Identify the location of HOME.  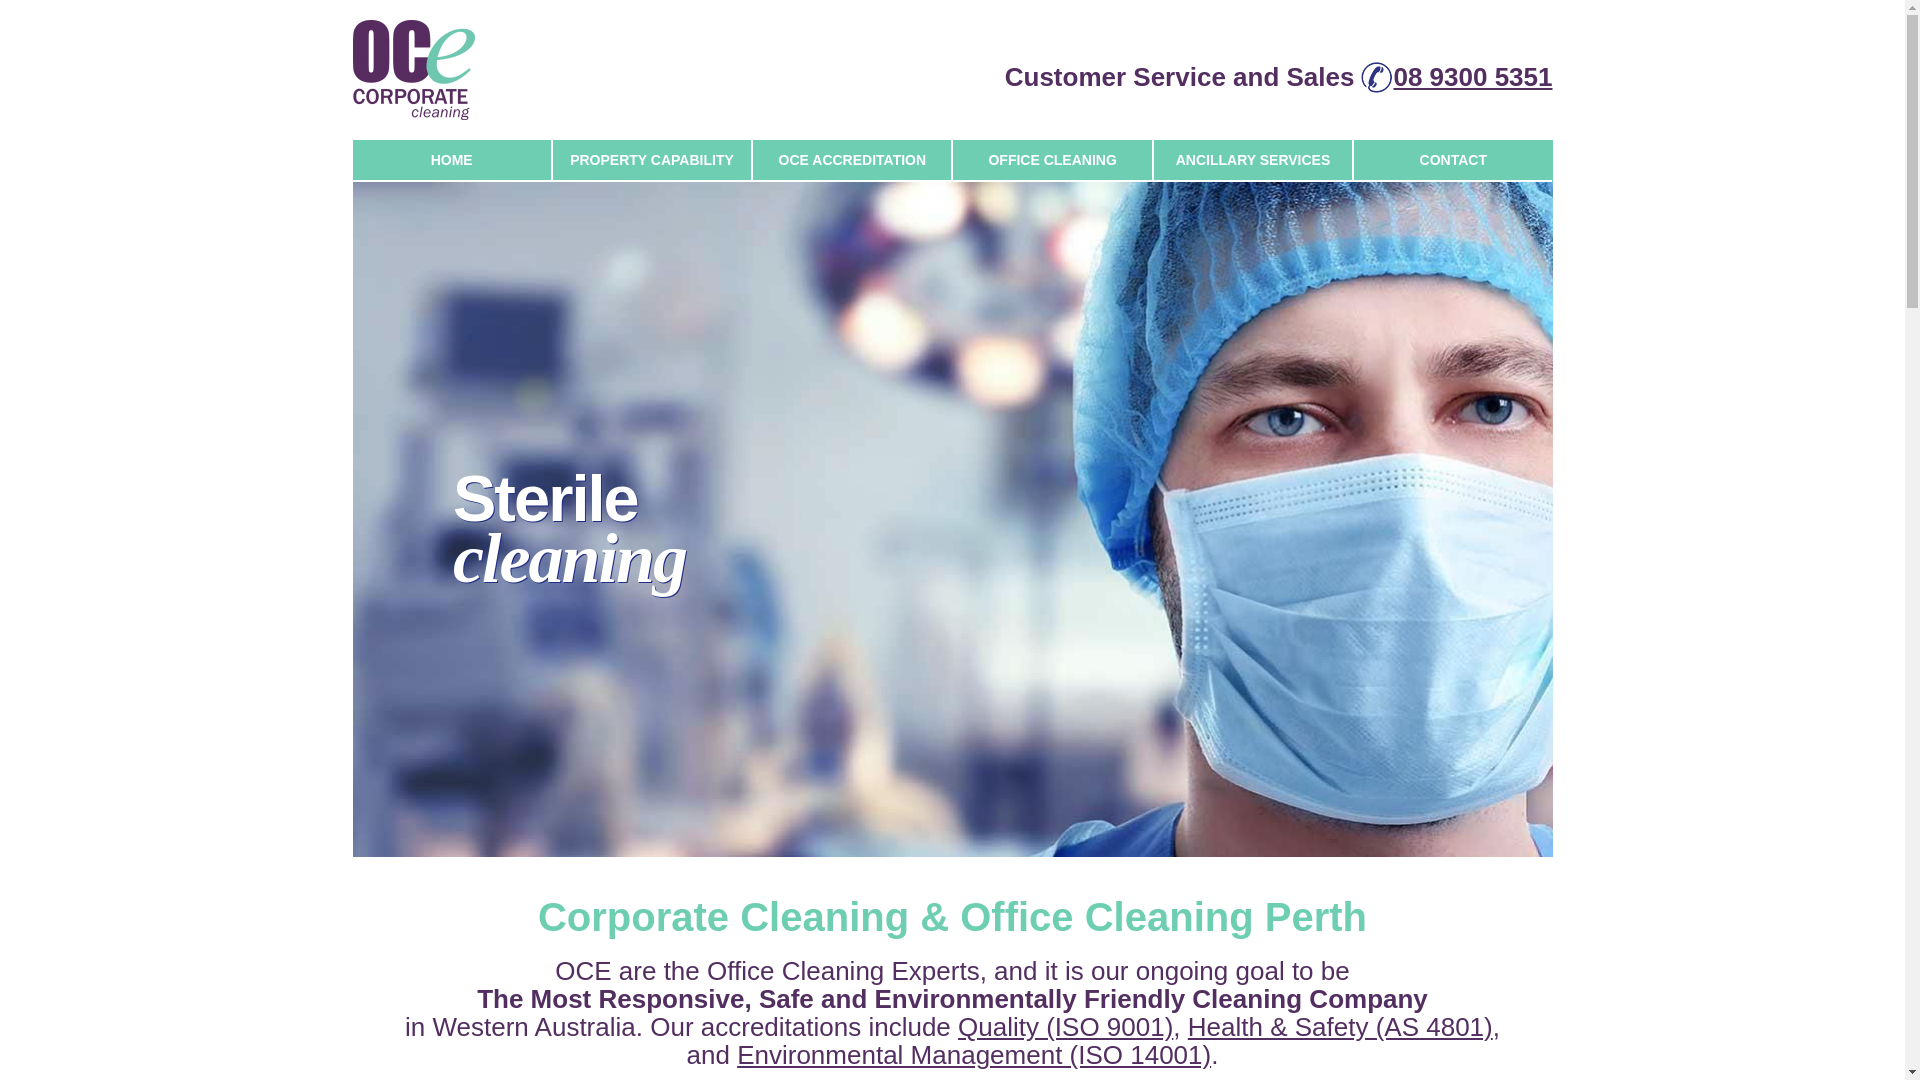
(451, 160).